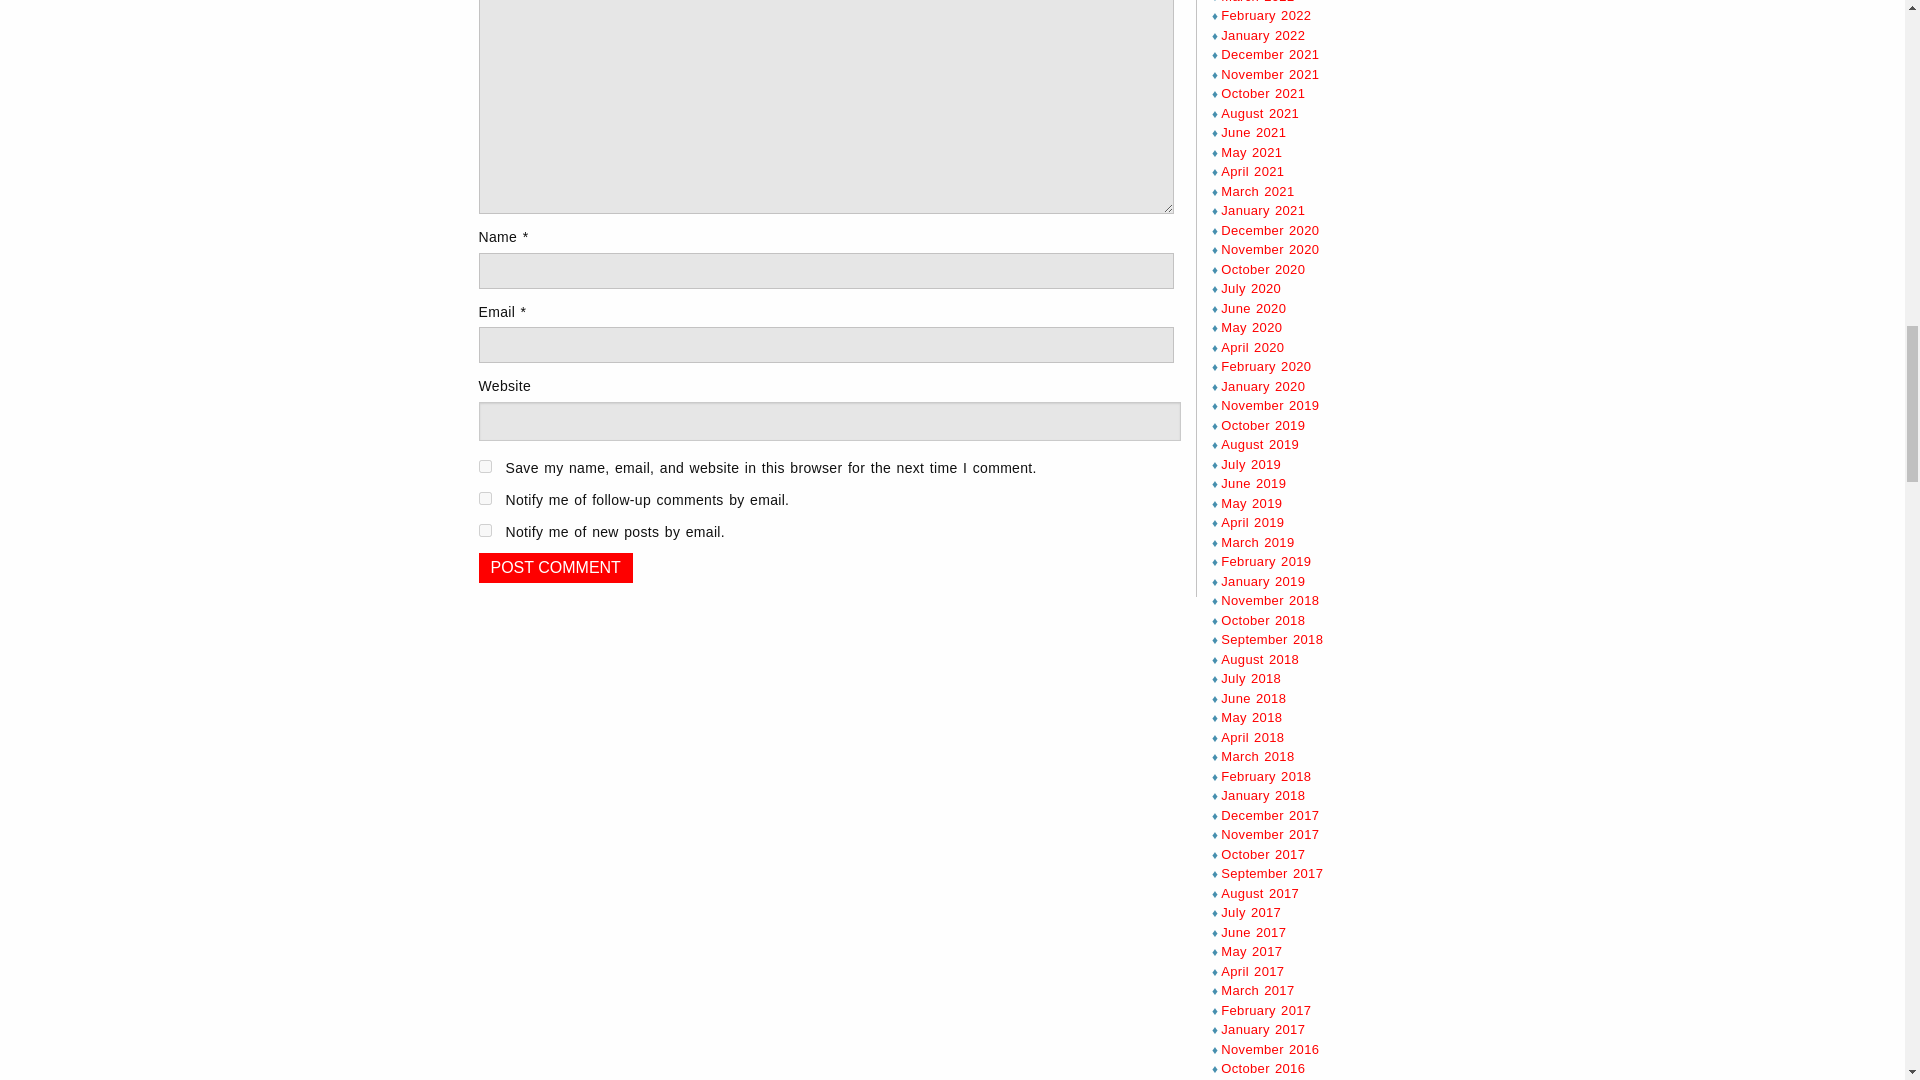 This screenshot has height=1080, width=1920. I want to click on Post Comment, so click(554, 568).